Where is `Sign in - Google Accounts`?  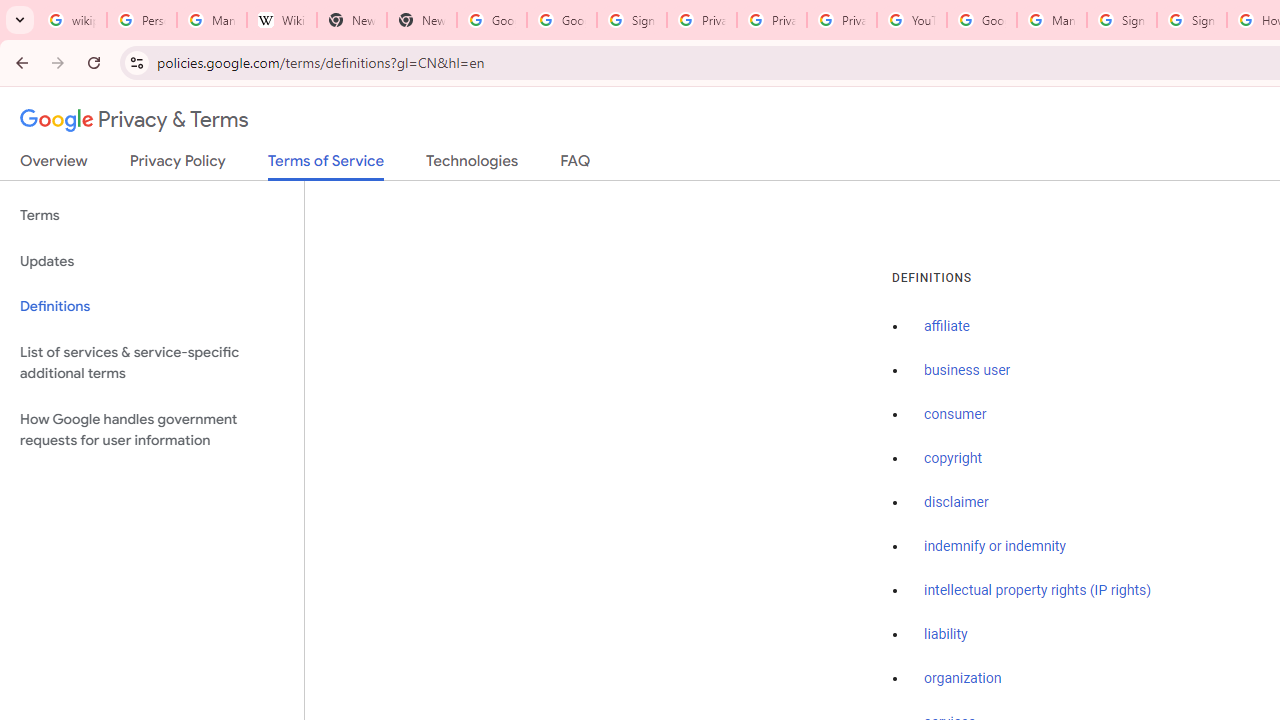 Sign in - Google Accounts is located at coordinates (631, 20).